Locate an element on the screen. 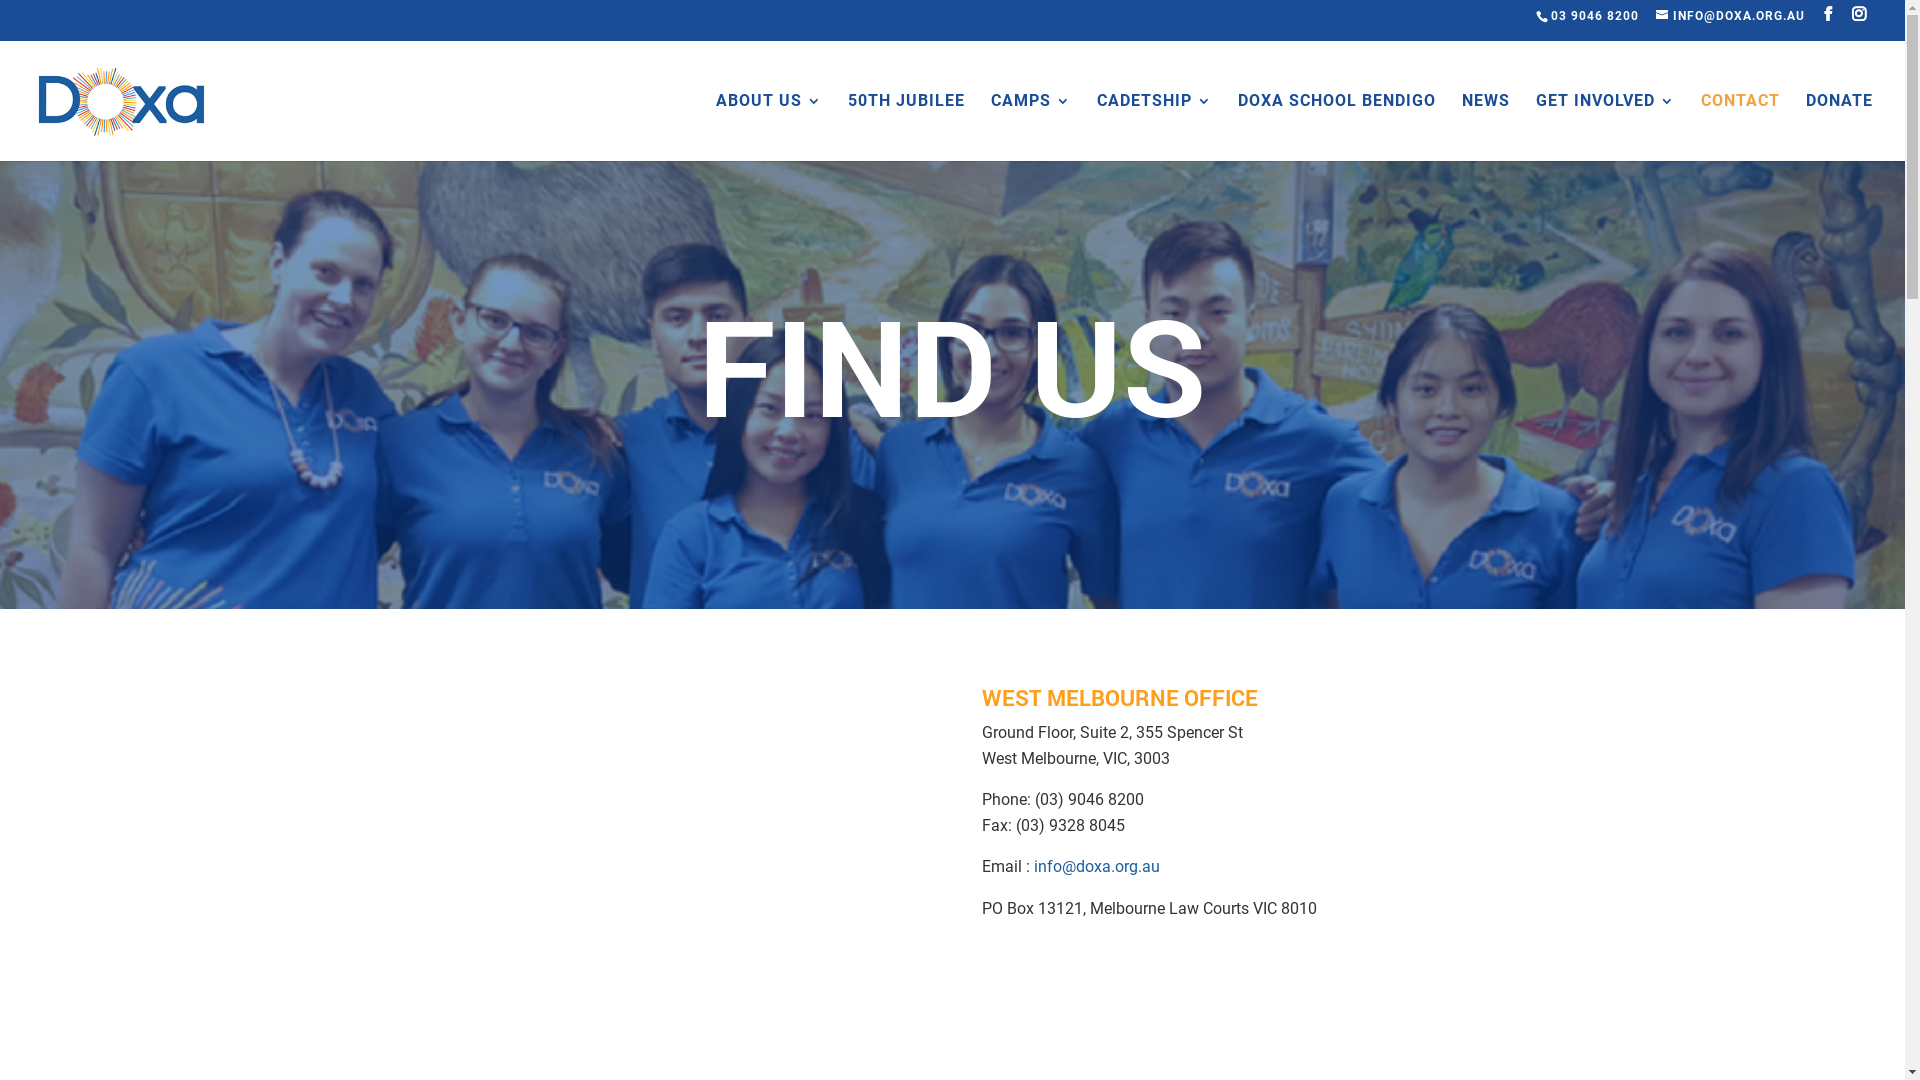 The width and height of the screenshot is (1920, 1080). ABOUT US is located at coordinates (769, 122).